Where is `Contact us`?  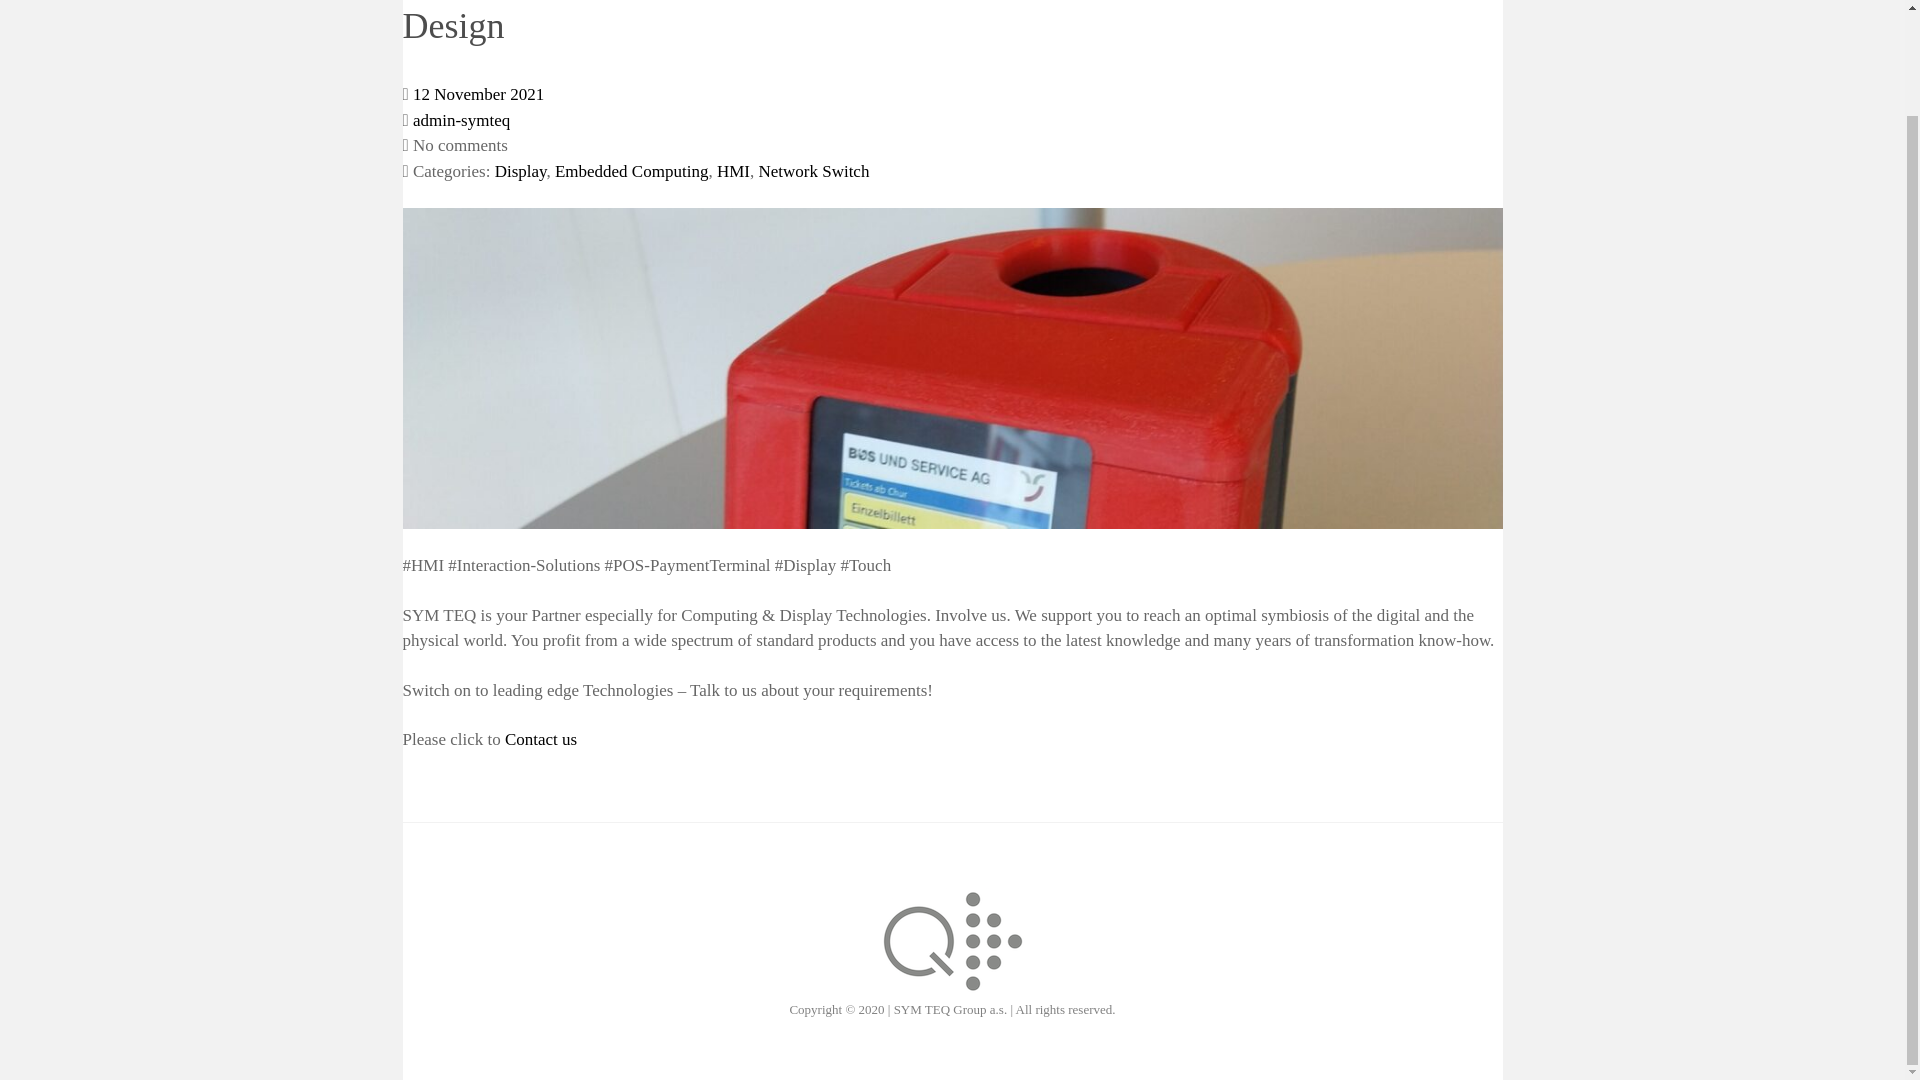 Contact us is located at coordinates (540, 740).